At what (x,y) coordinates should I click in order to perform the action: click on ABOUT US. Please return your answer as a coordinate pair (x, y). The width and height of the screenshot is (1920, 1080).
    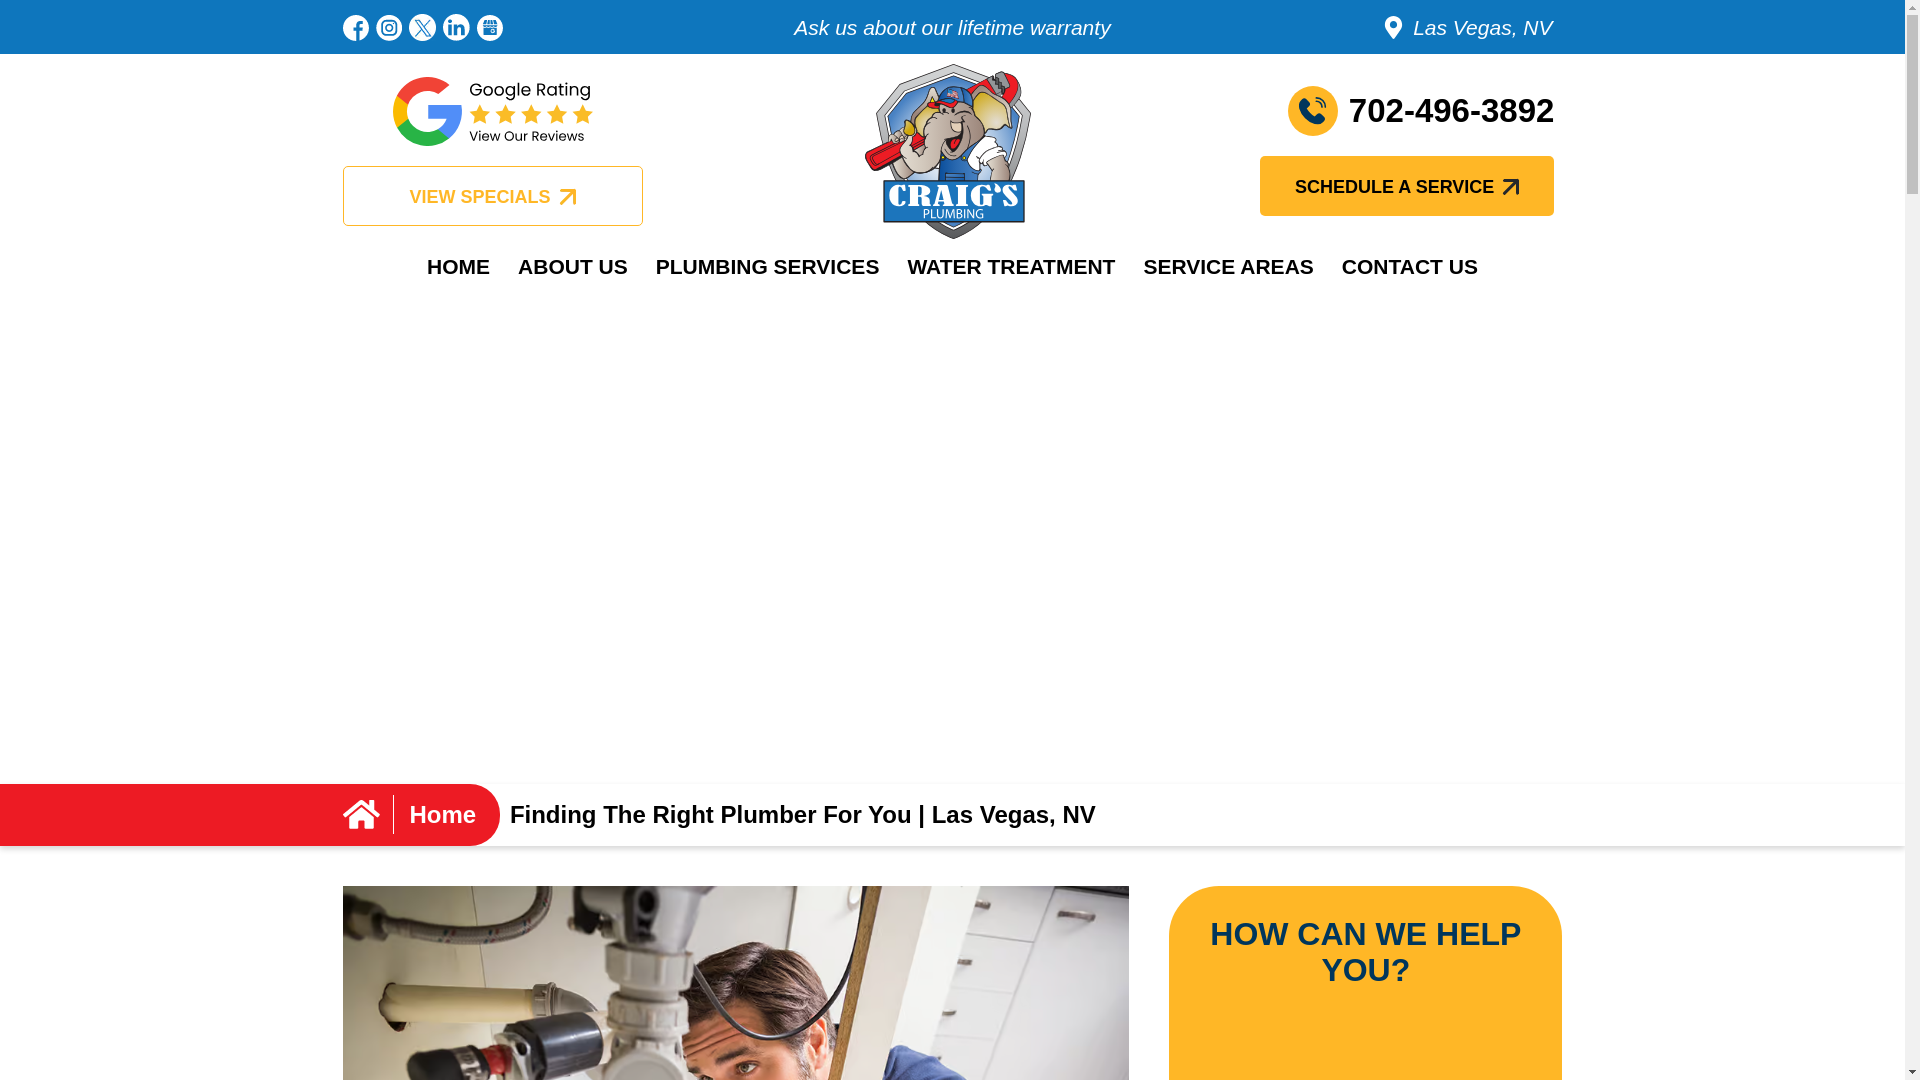
    Looking at the image, I should click on (572, 266).